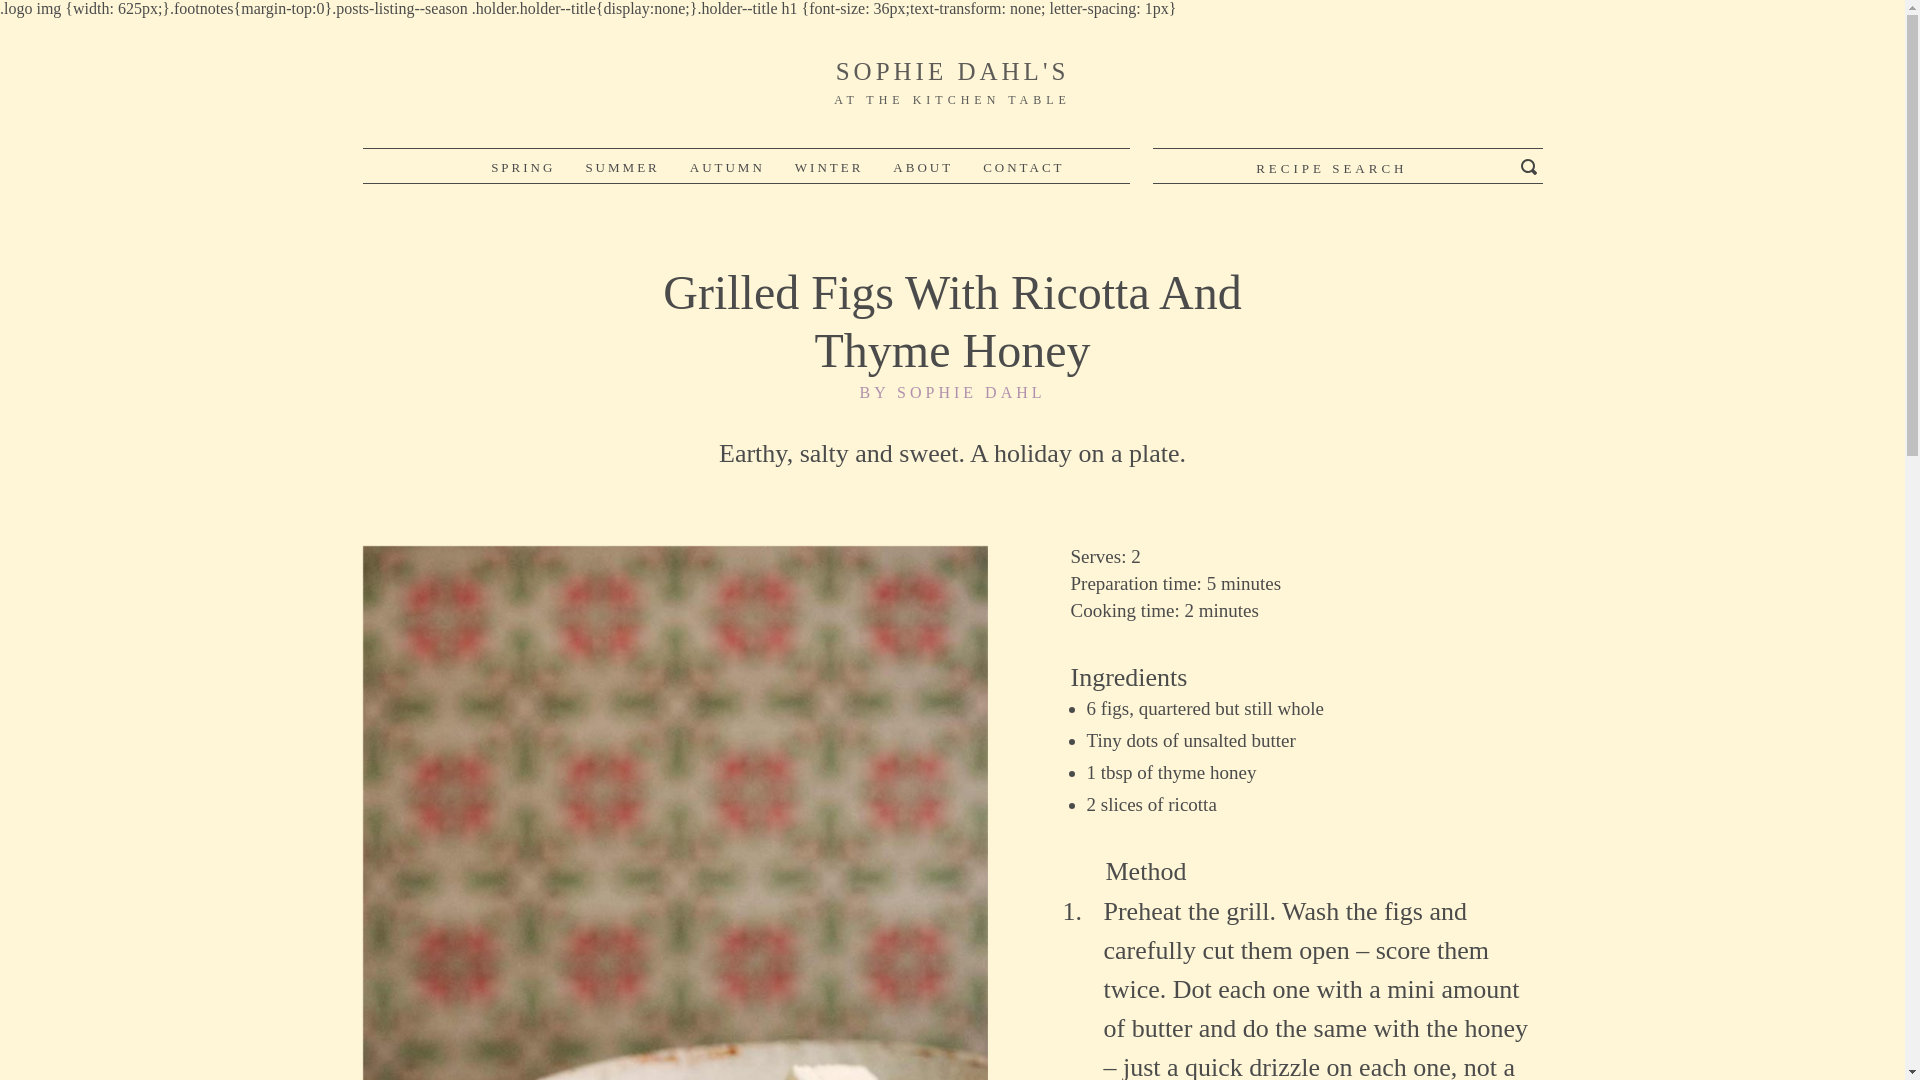  What do you see at coordinates (829, 168) in the screenshot?
I see `WINTER` at bounding box center [829, 168].